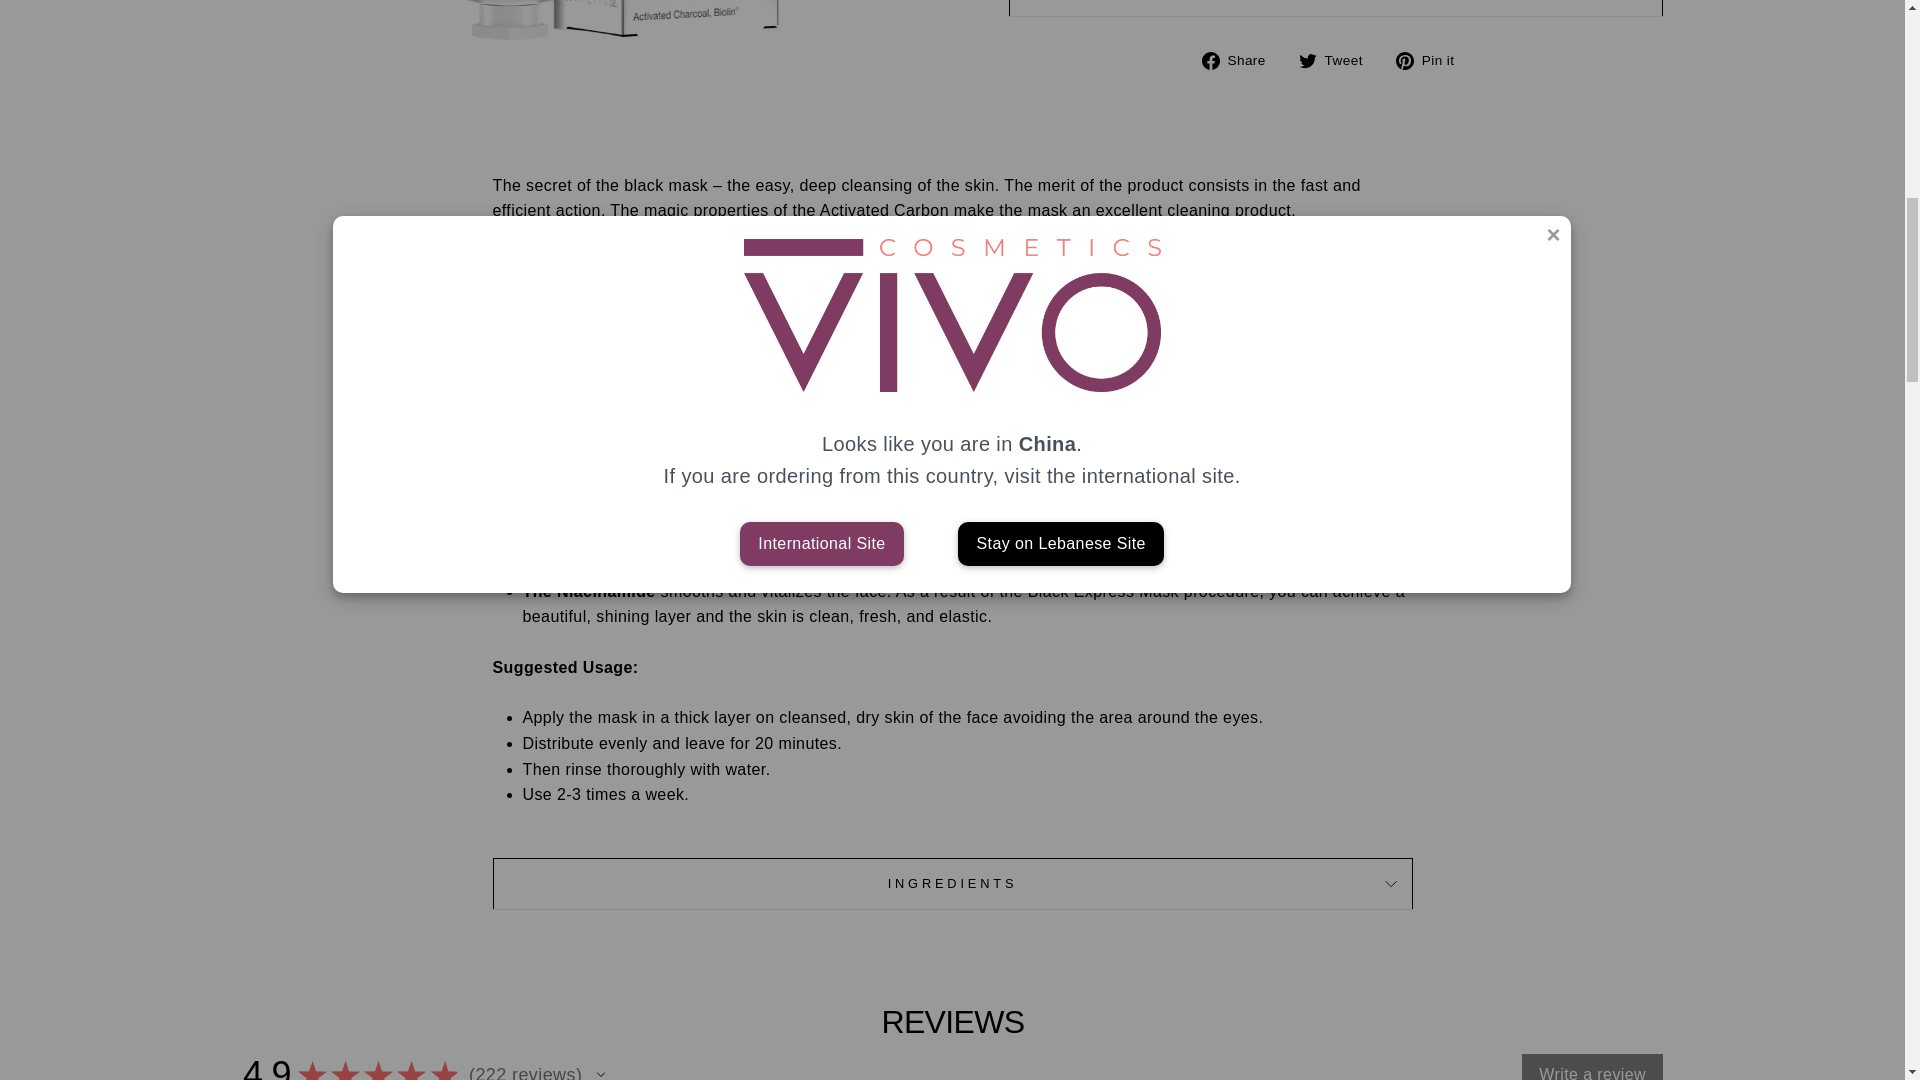 This screenshot has height=1080, width=1920. What do you see at coordinates (1338, 60) in the screenshot?
I see `Tweet on Twitter` at bounding box center [1338, 60].